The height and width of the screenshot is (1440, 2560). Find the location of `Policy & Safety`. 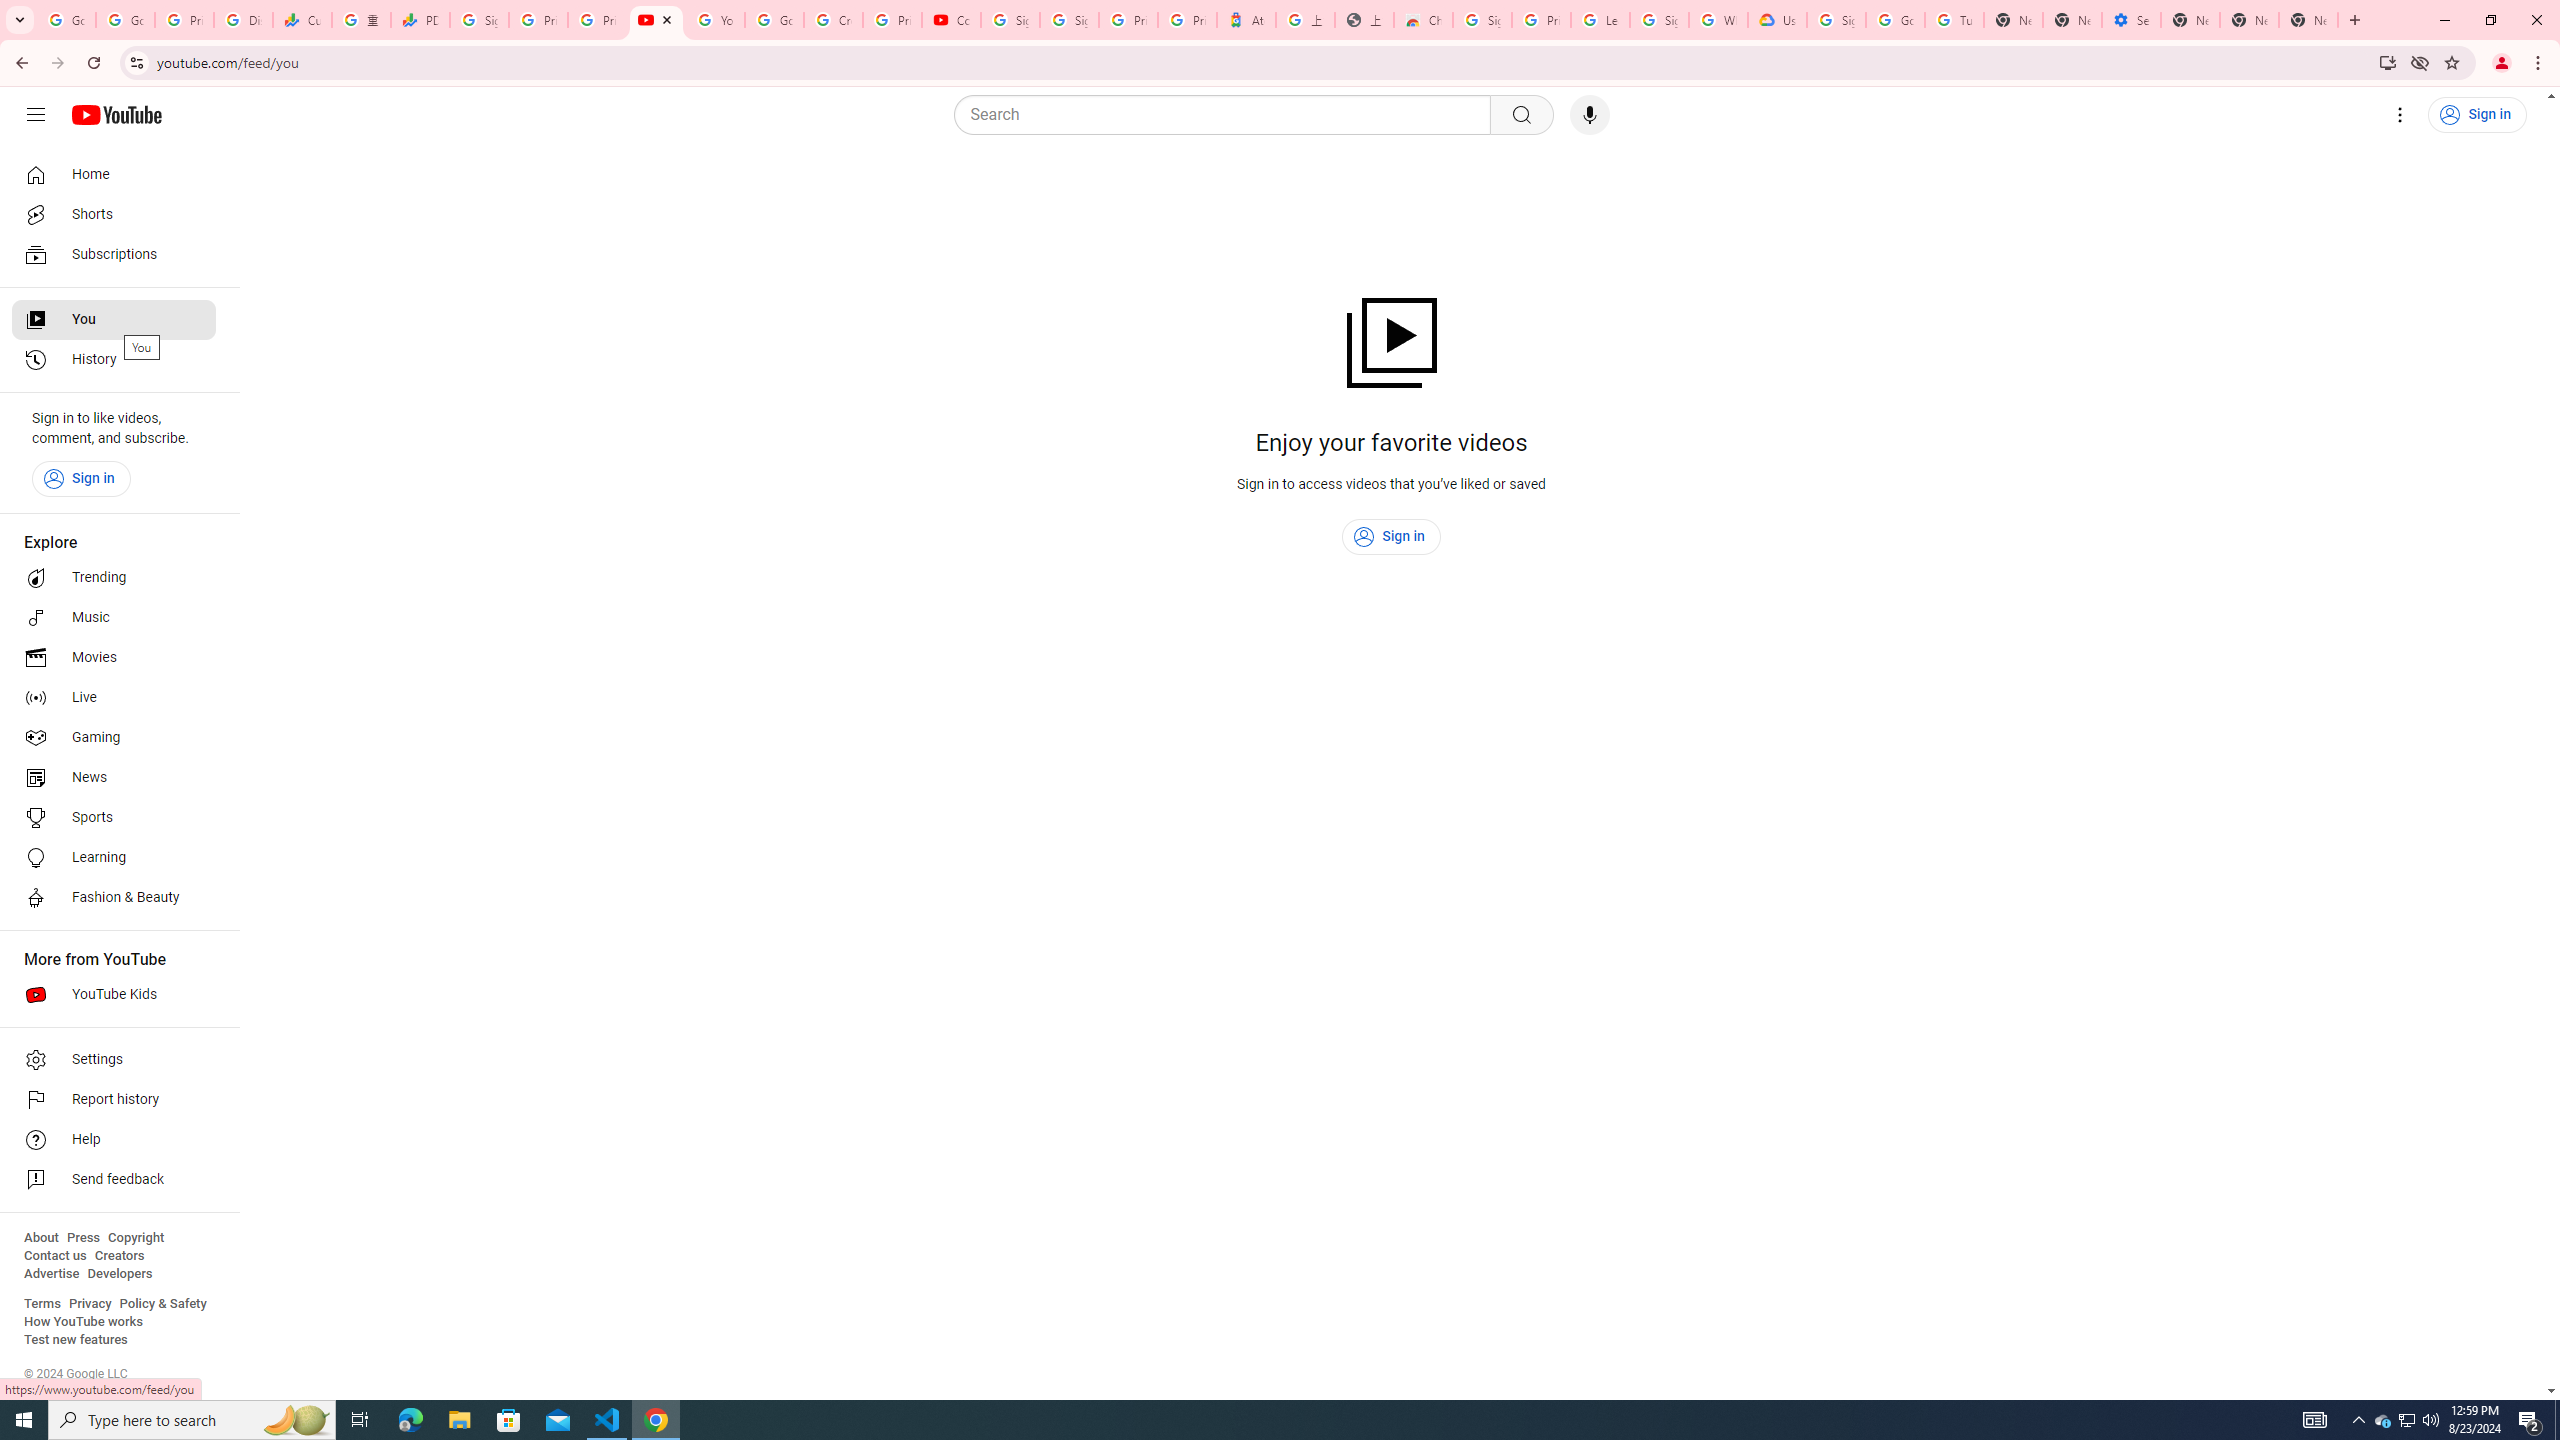

Policy & Safety is located at coordinates (162, 1304).